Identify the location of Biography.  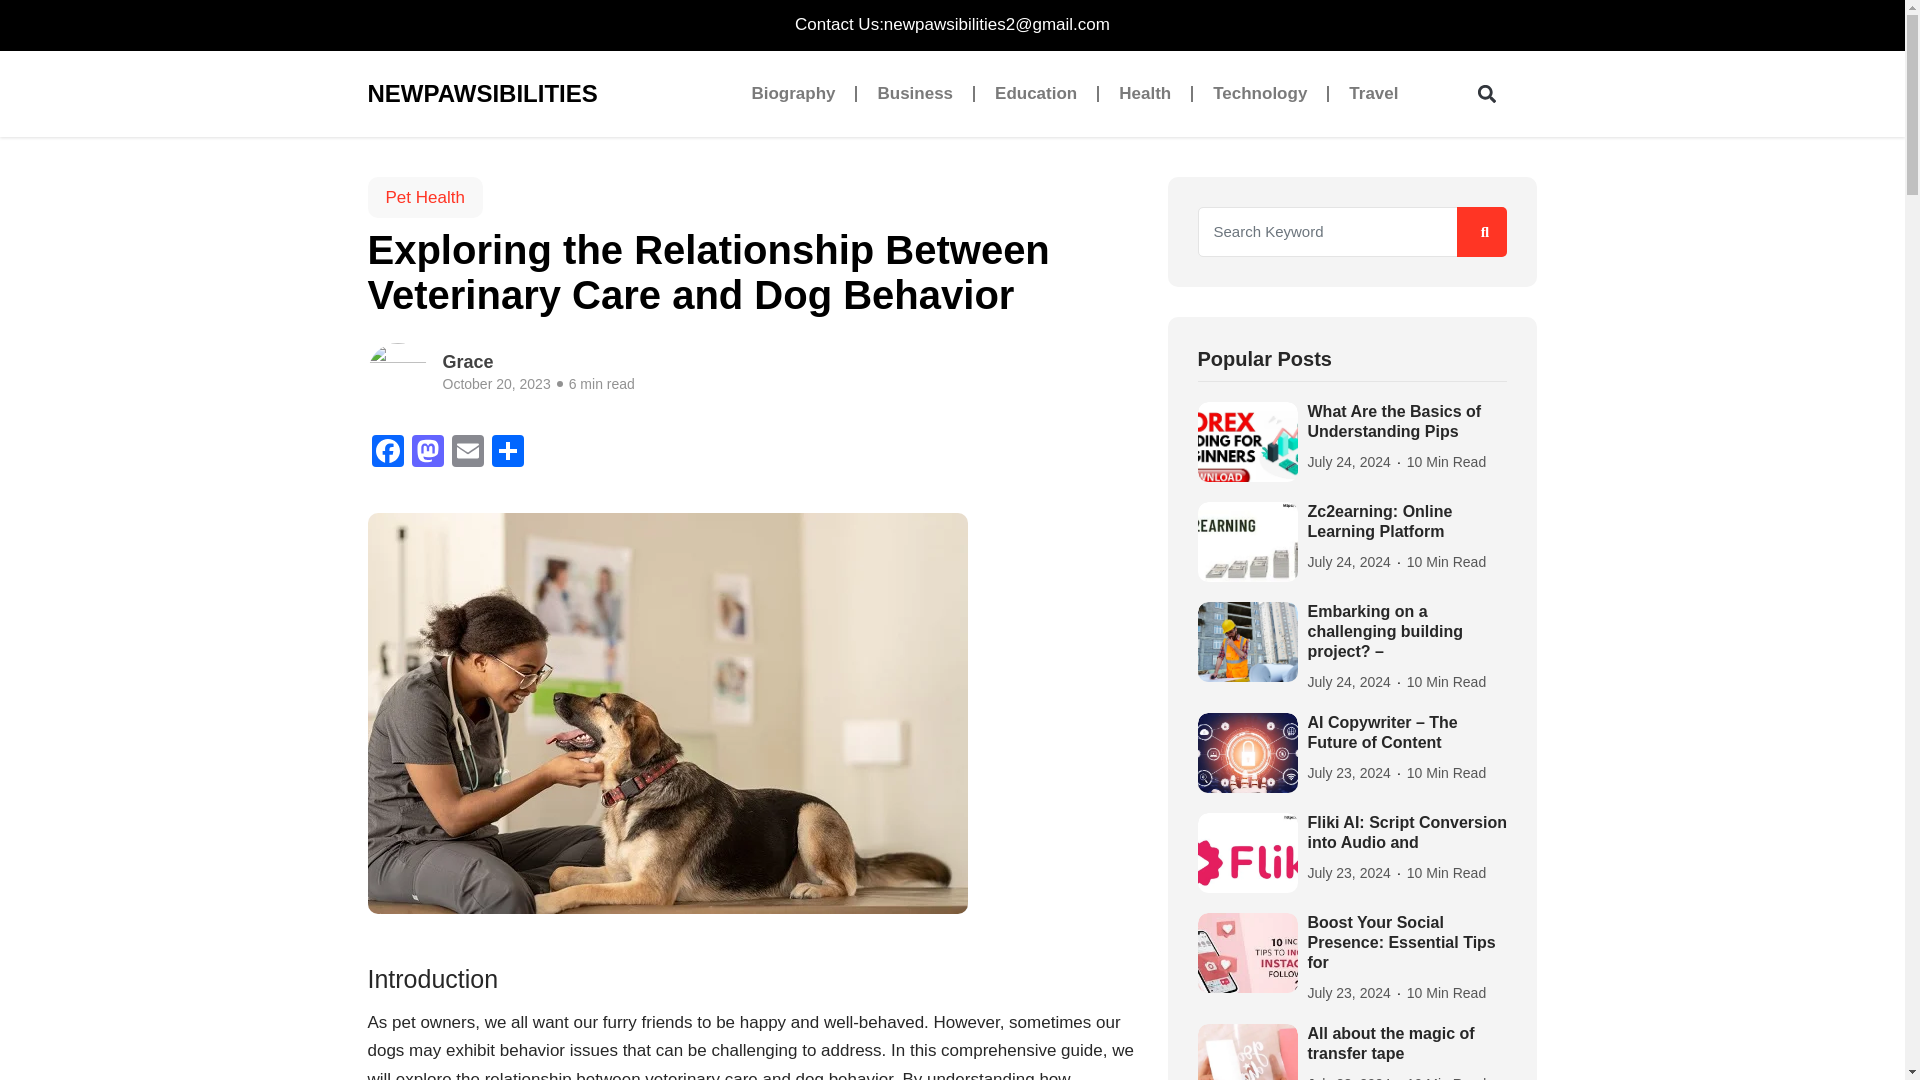
(792, 94).